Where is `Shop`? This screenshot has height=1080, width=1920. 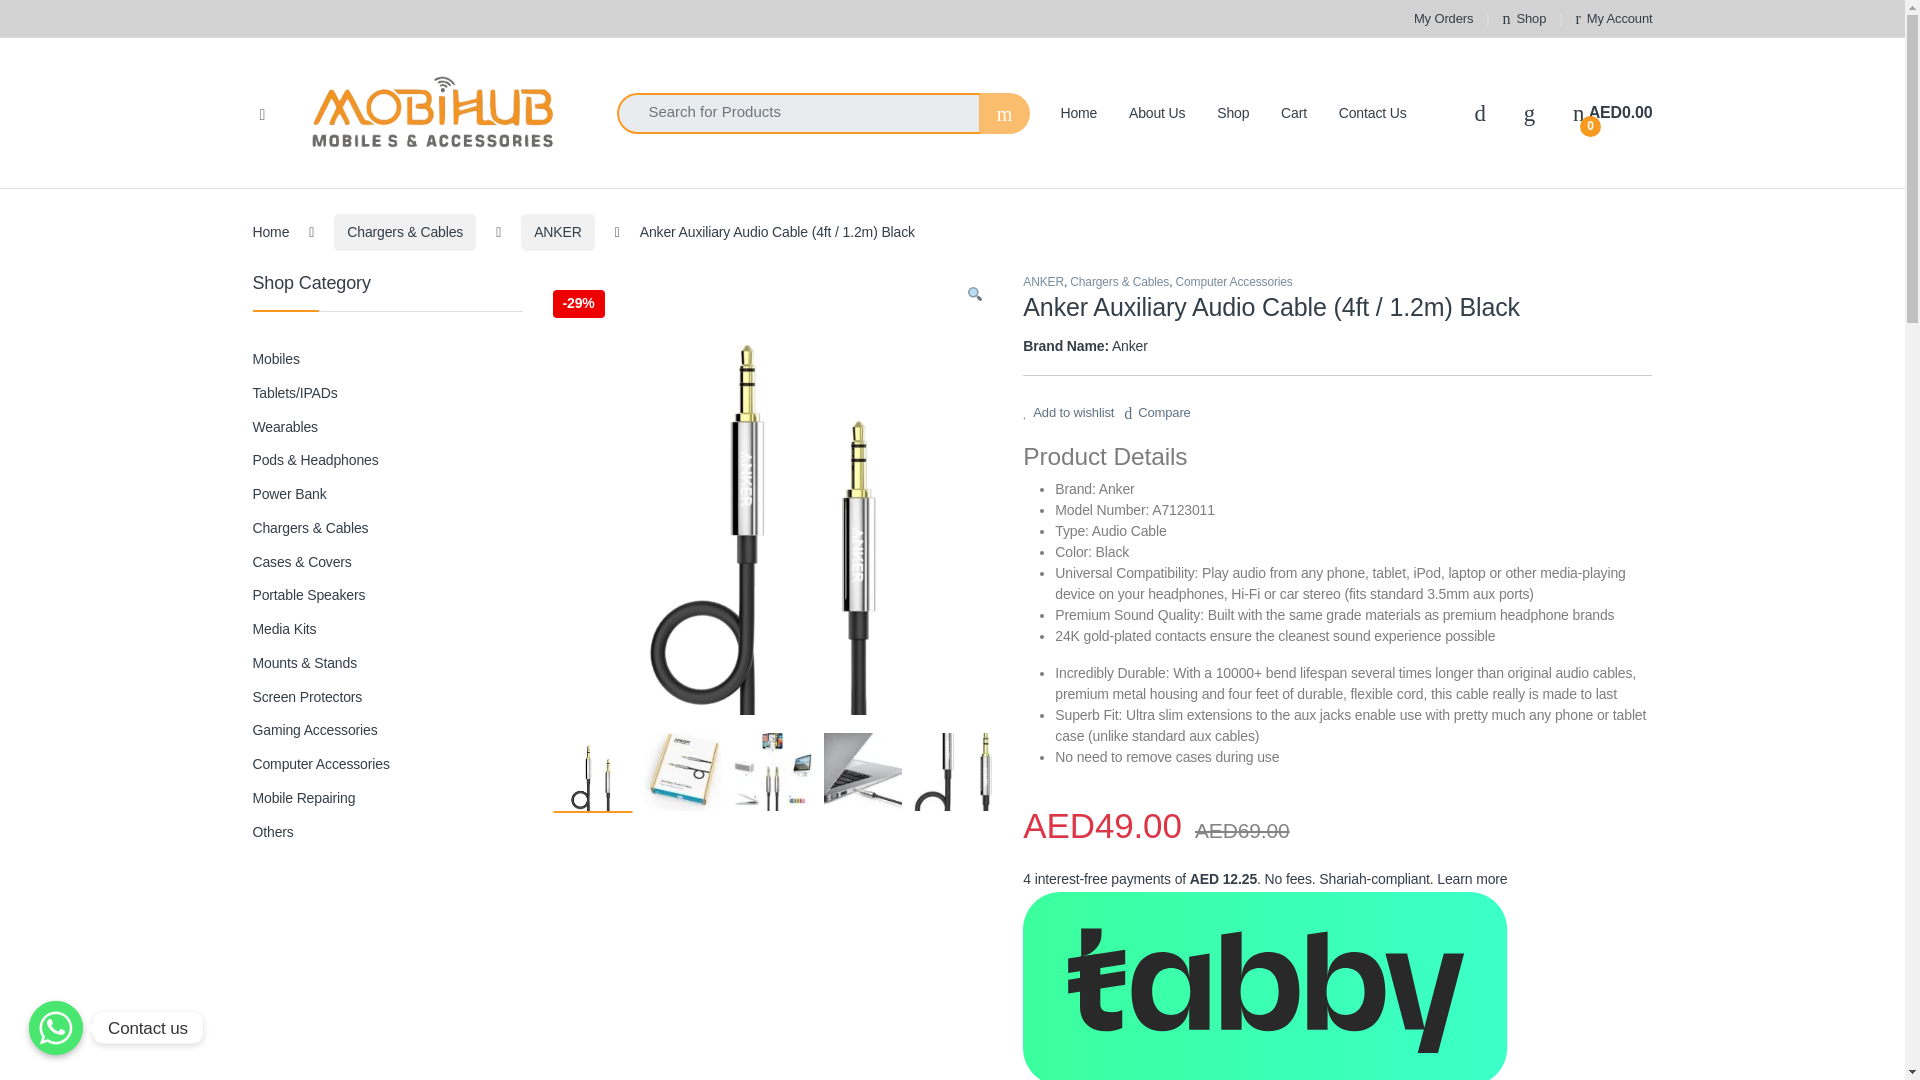 Shop is located at coordinates (1525, 18).